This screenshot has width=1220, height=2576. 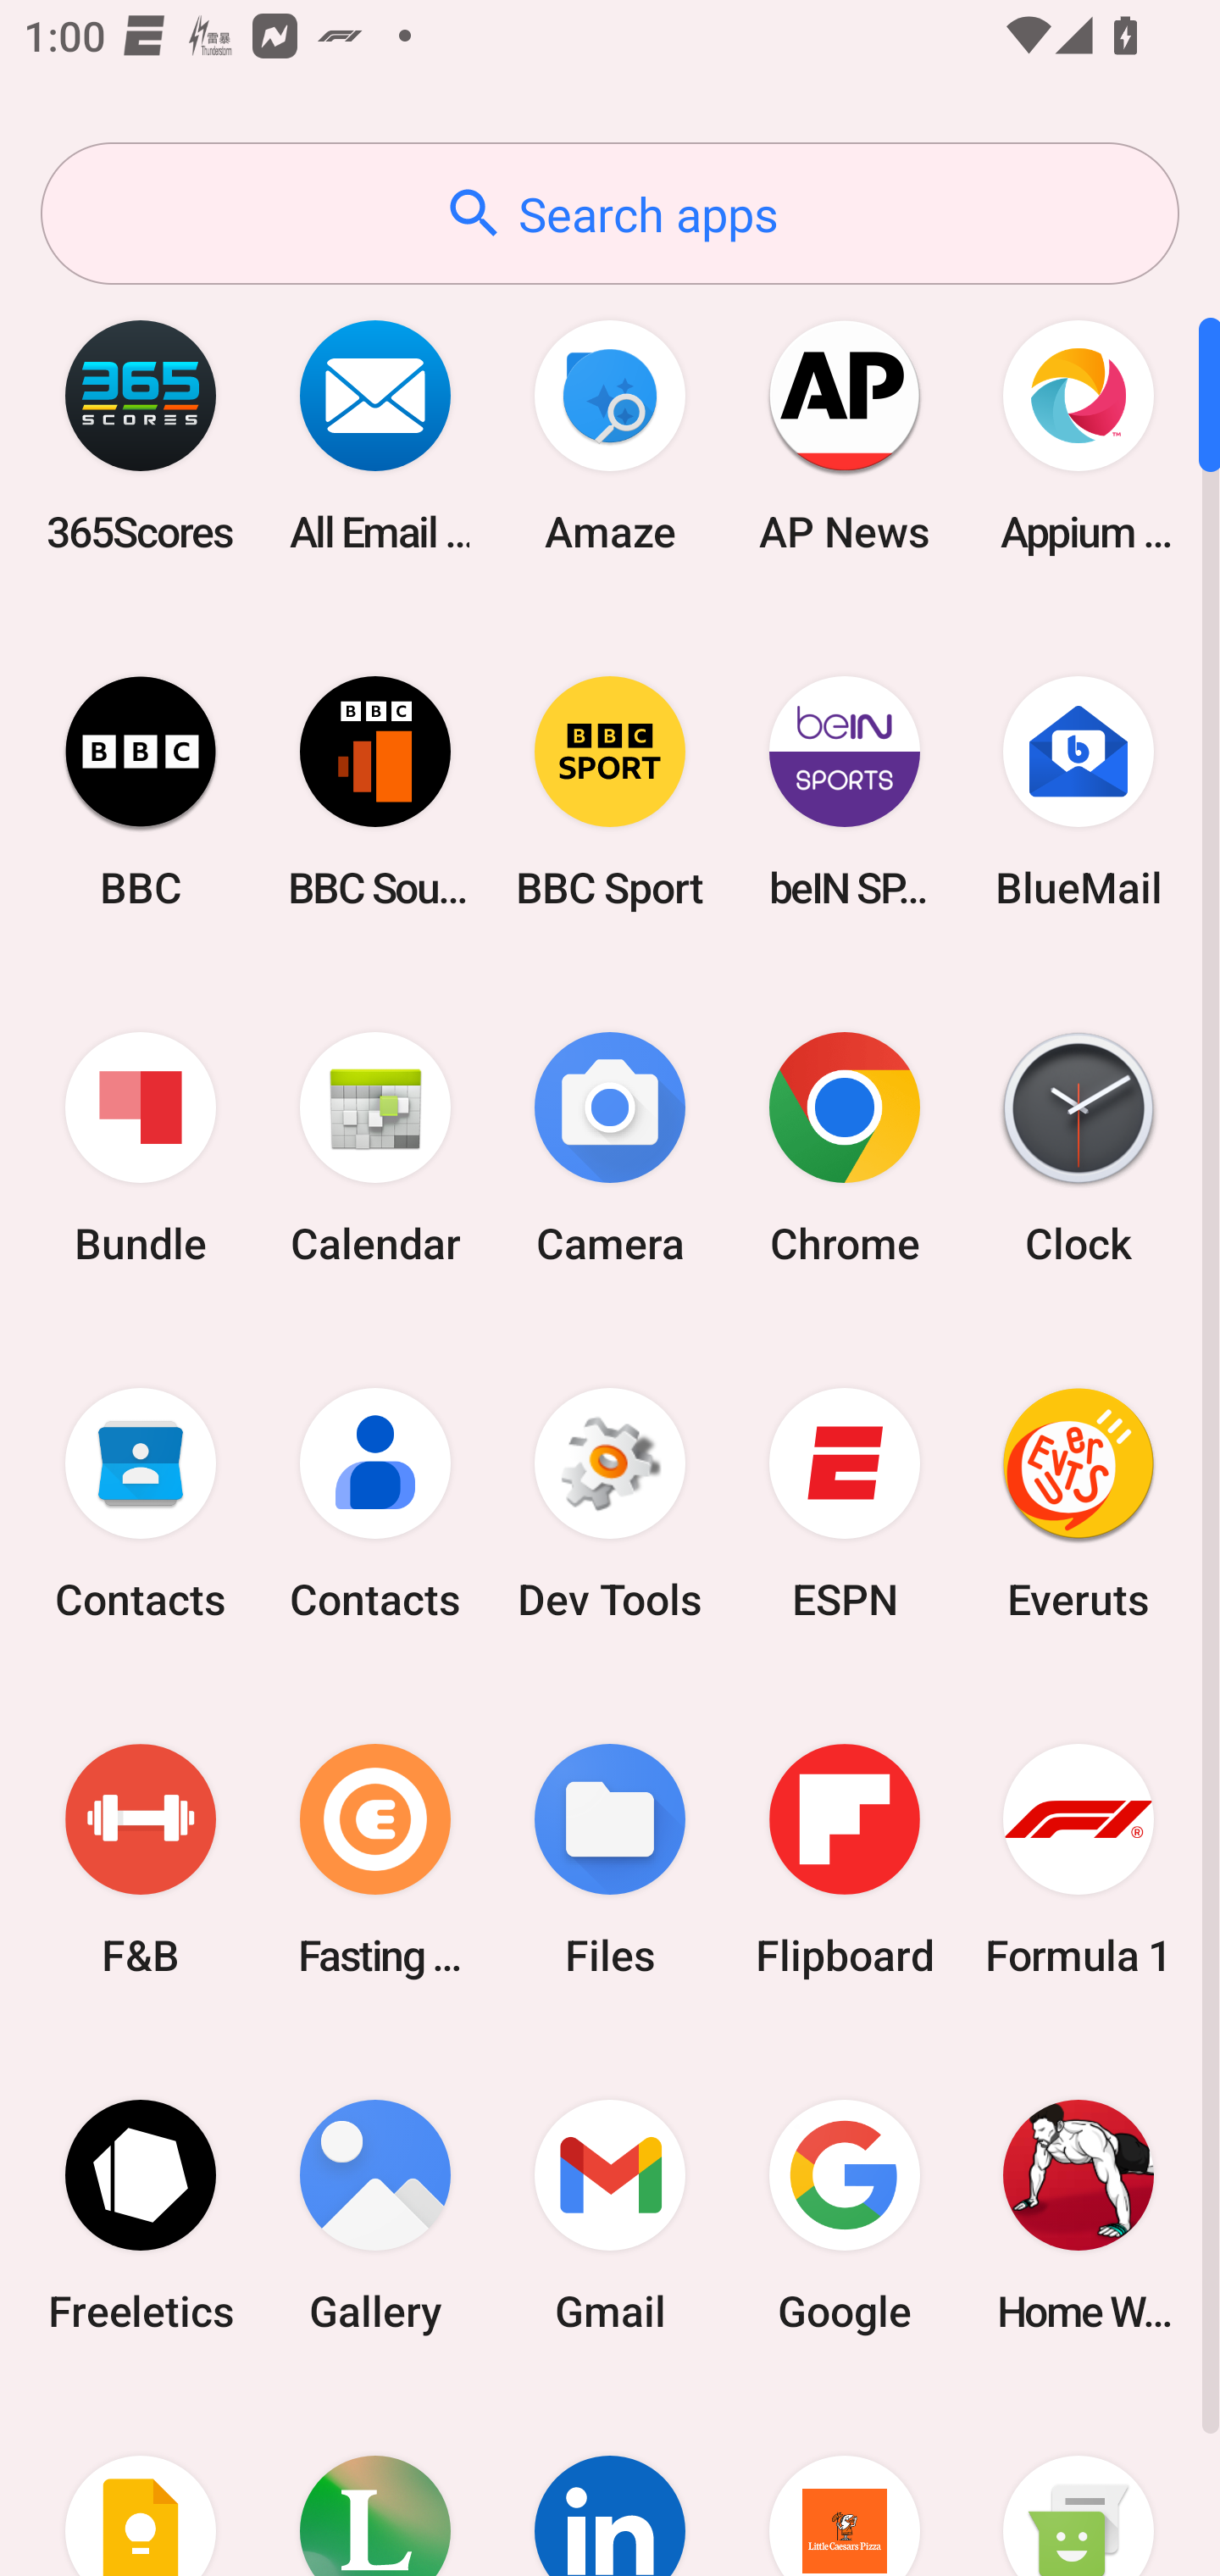 I want to click on Home Workout, so click(x=1079, y=2215).